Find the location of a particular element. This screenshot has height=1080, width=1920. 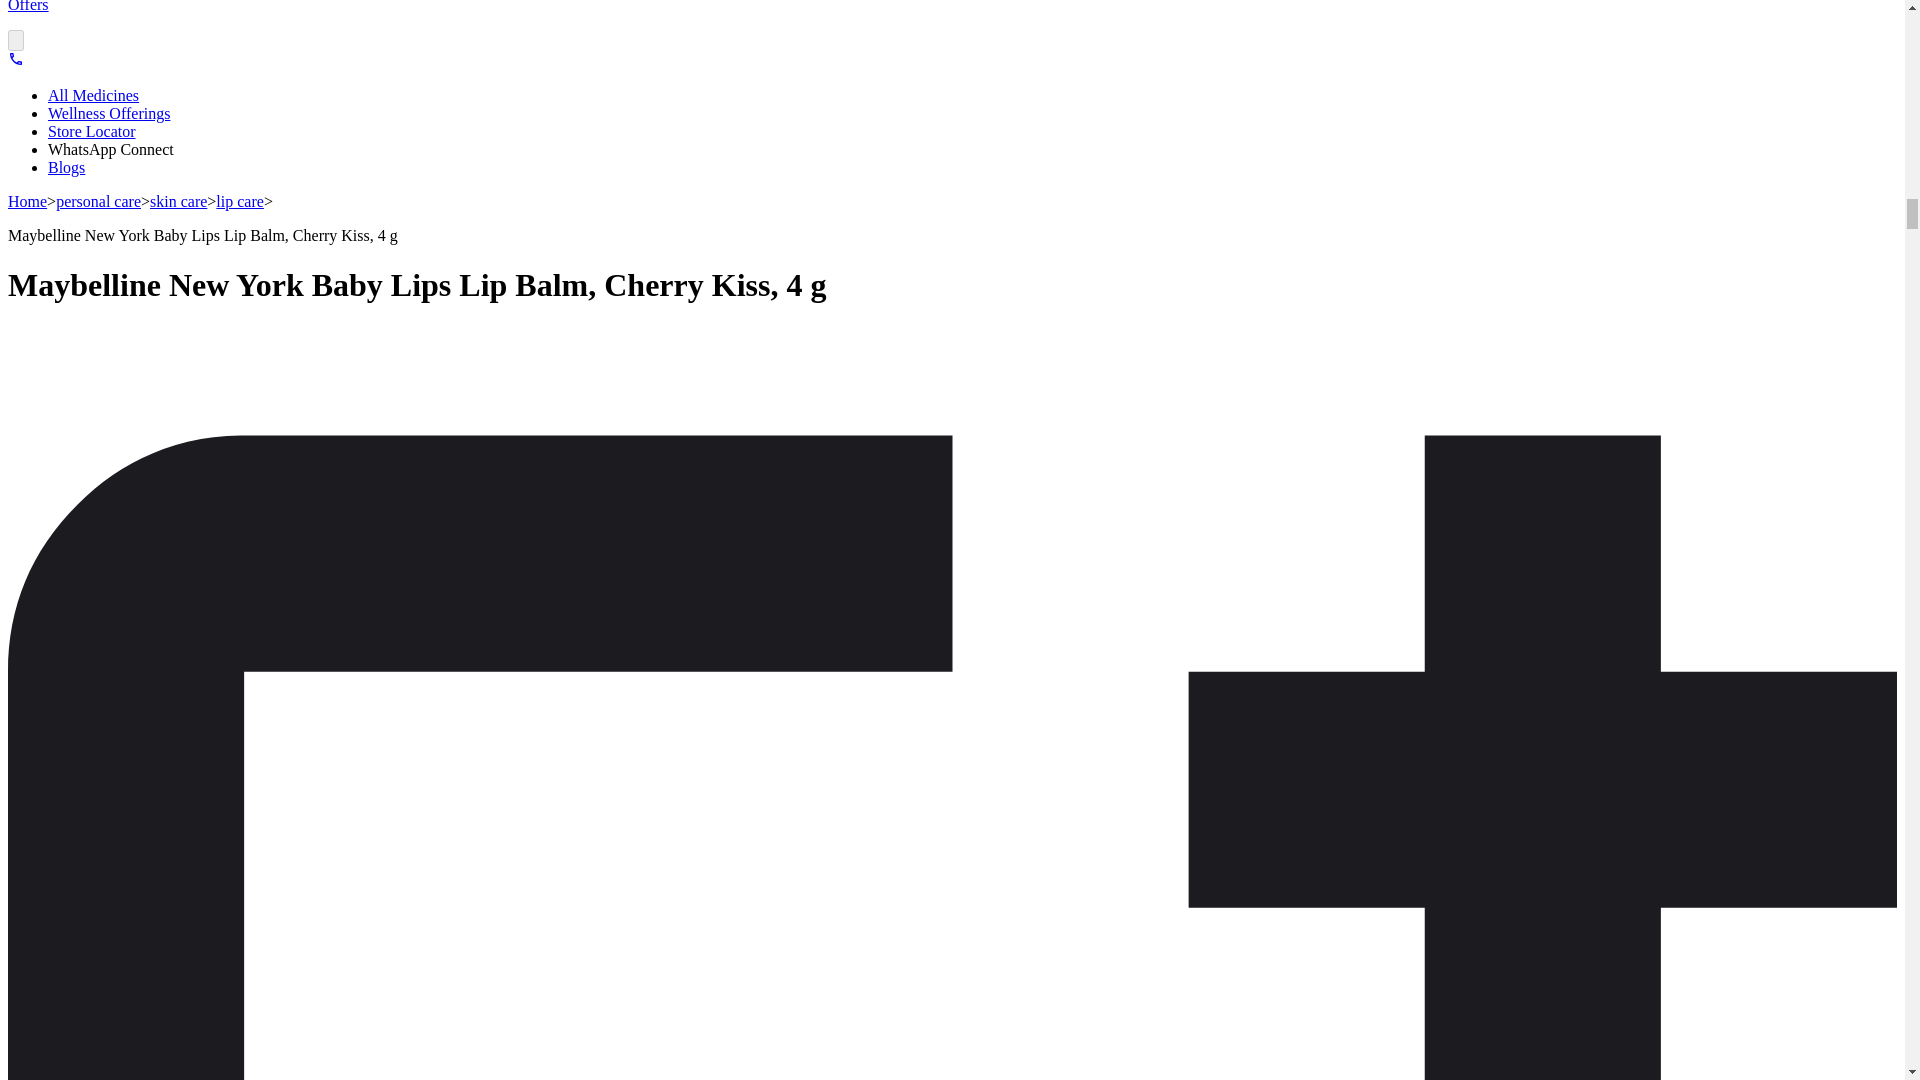

lip care is located at coordinates (240, 201).